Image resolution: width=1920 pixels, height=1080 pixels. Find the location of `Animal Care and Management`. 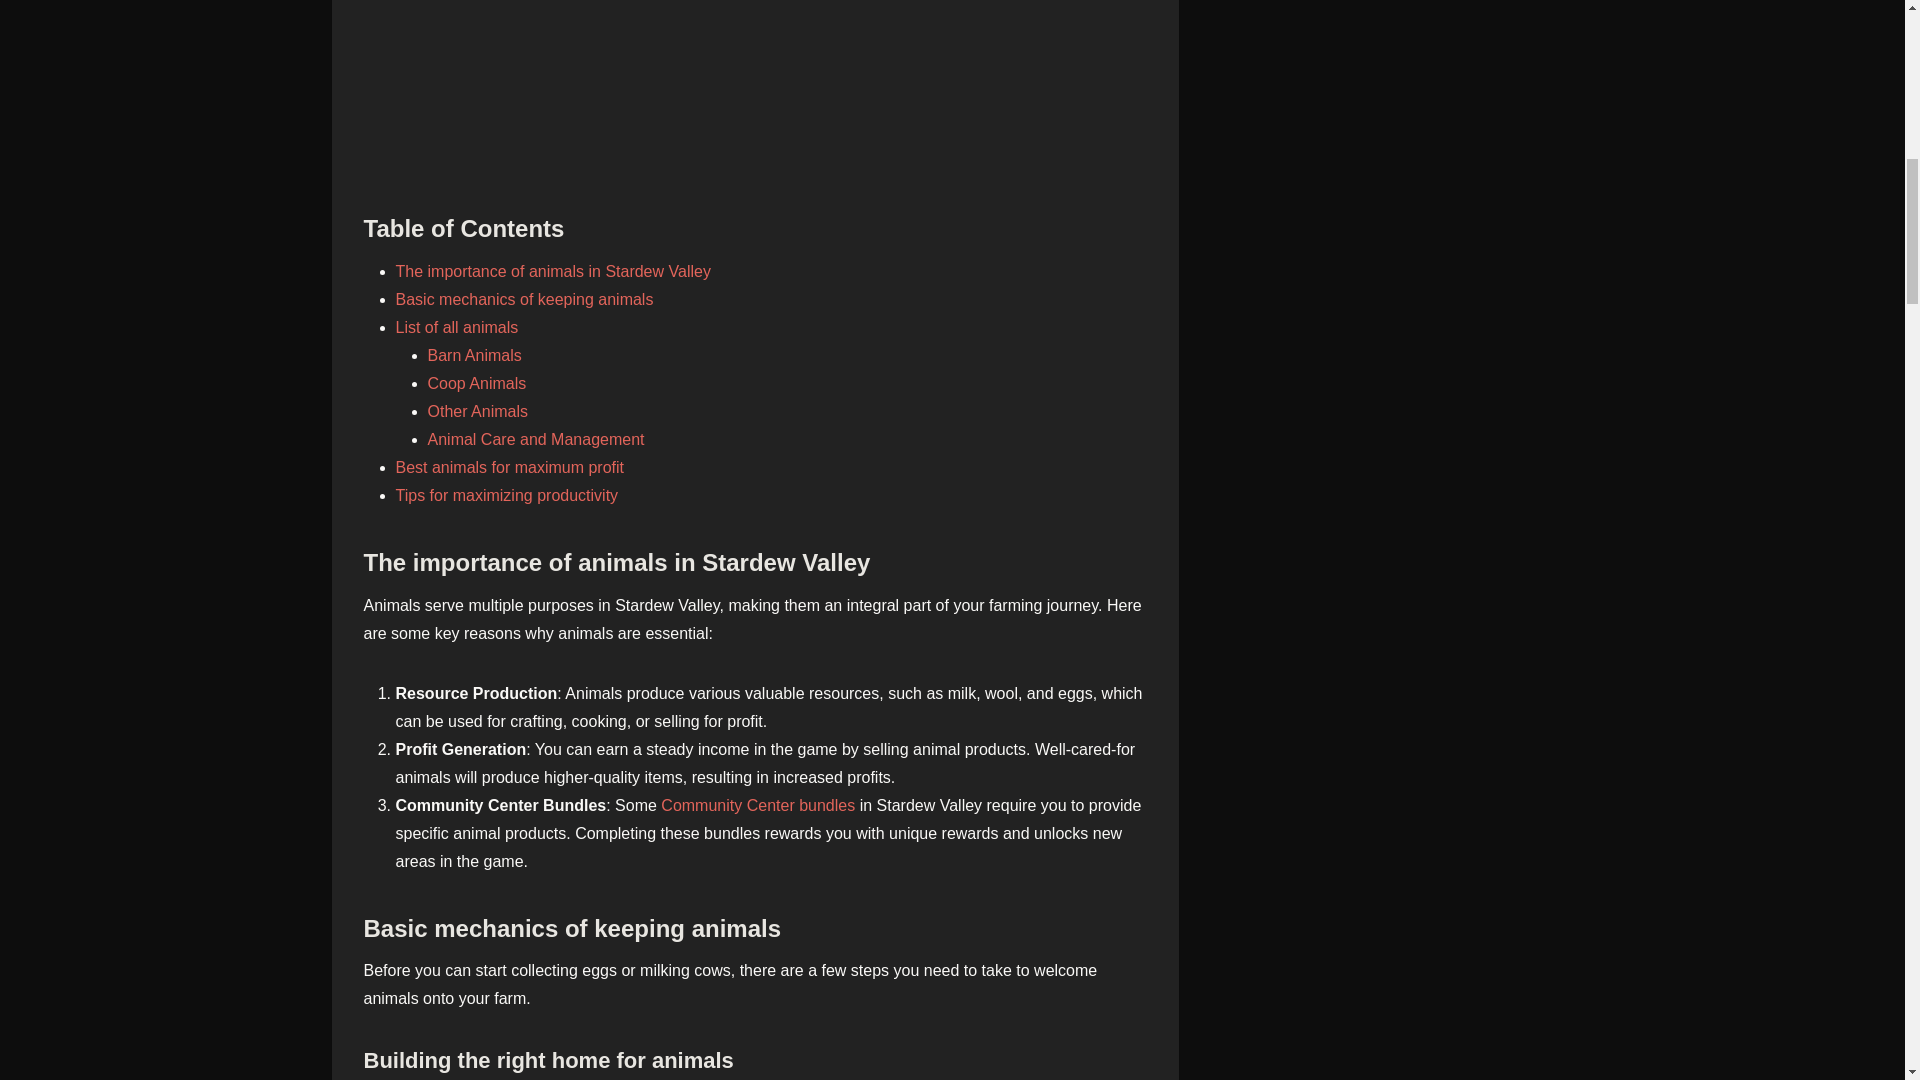

Animal Care and Management is located at coordinates (536, 439).